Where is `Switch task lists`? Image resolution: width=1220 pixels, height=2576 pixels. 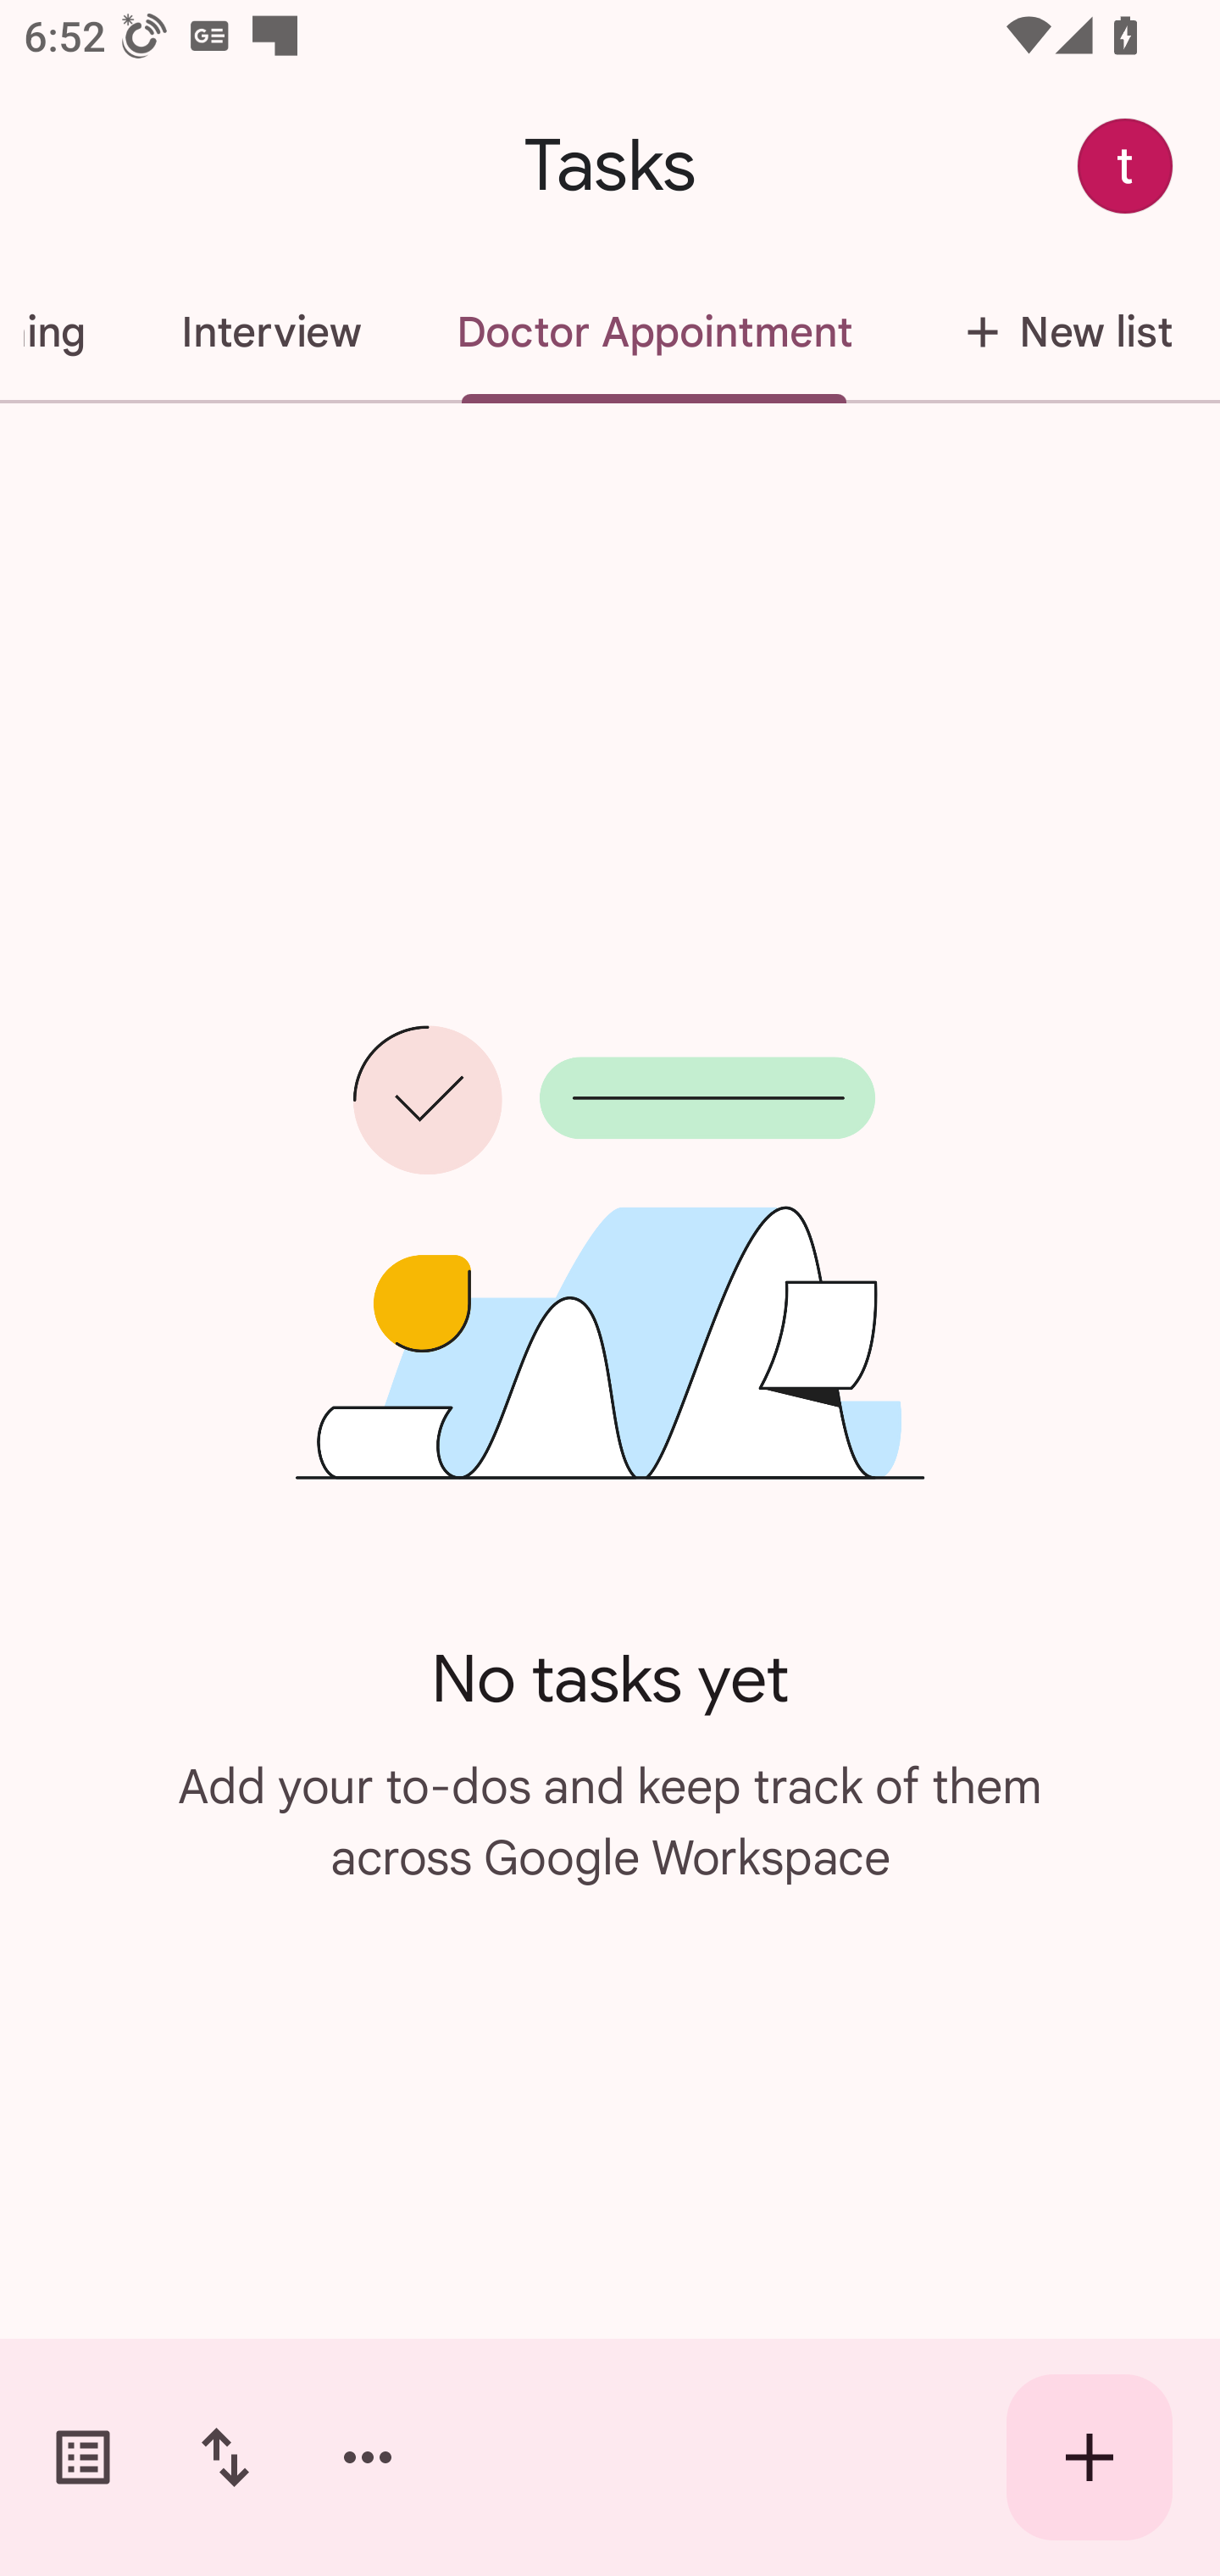
Switch task lists is located at coordinates (83, 2457).